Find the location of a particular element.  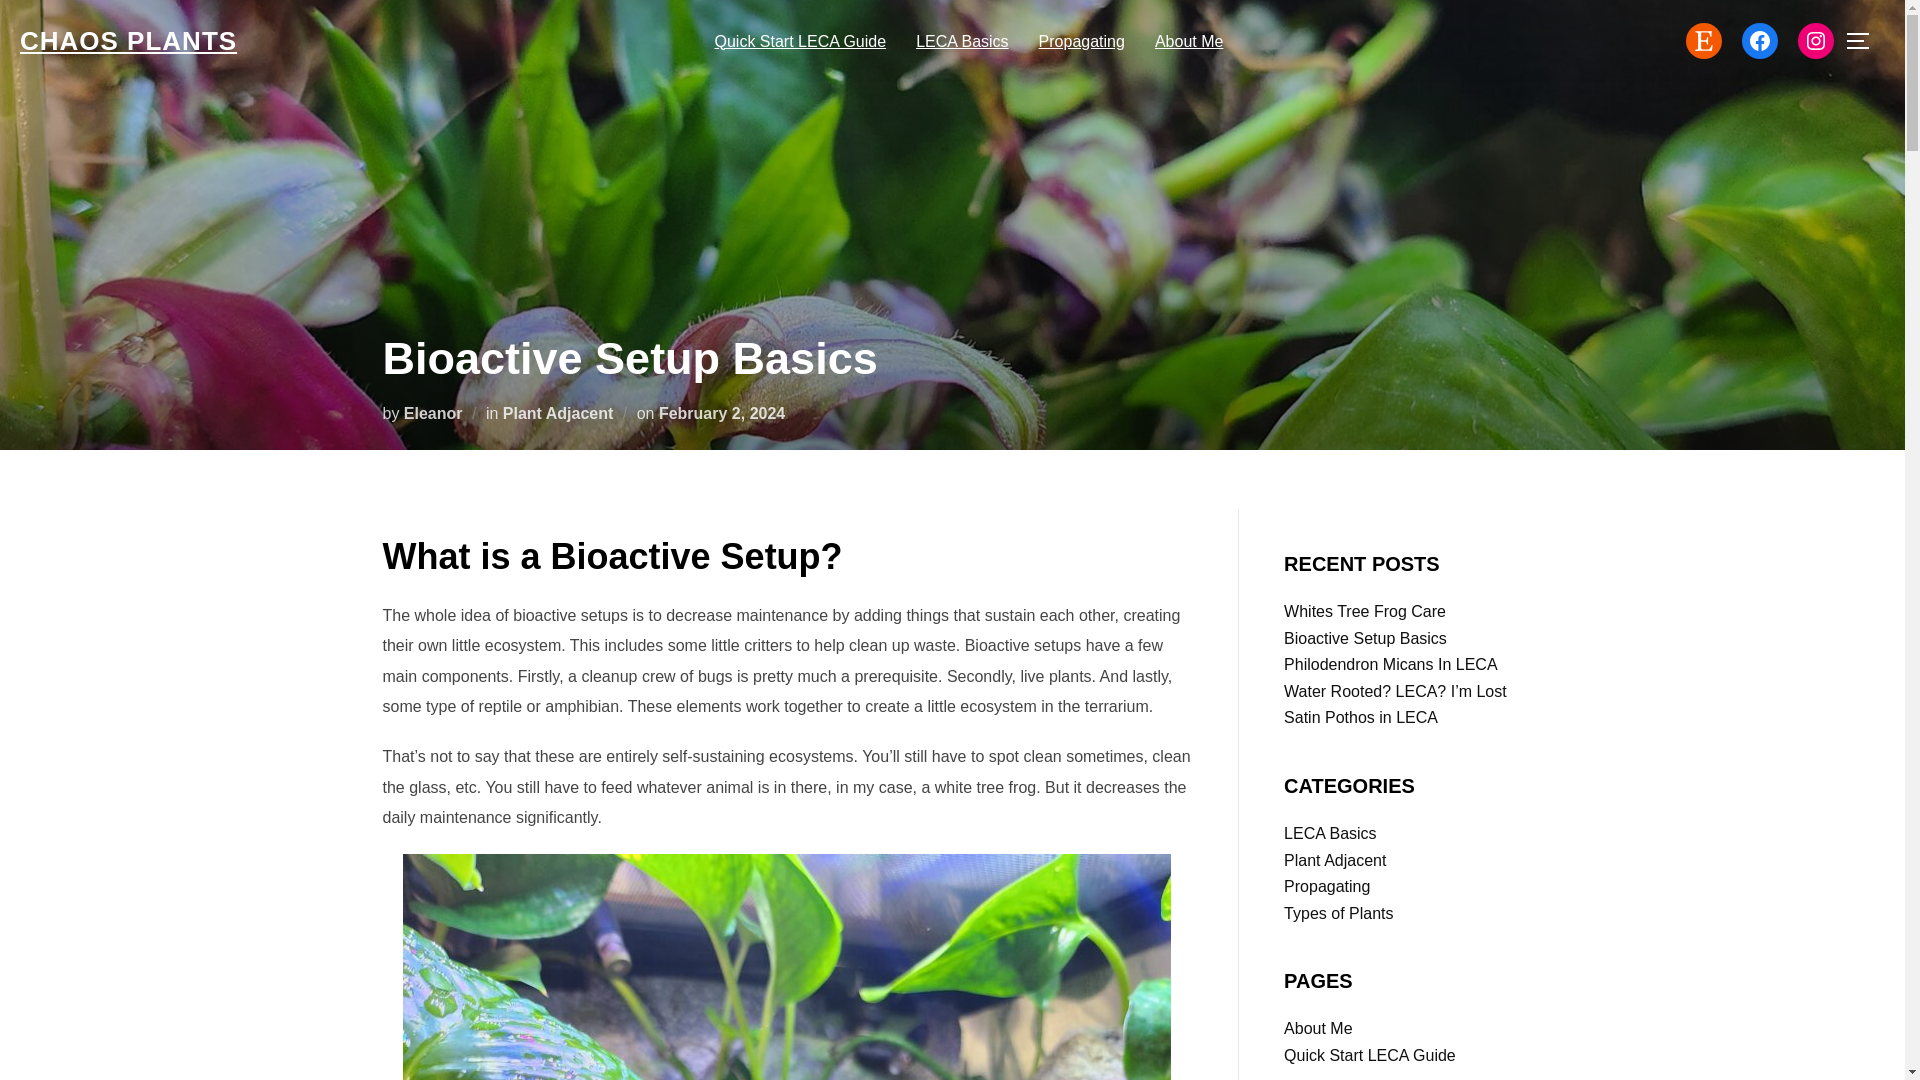

Facebook is located at coordinates (1759, 40).